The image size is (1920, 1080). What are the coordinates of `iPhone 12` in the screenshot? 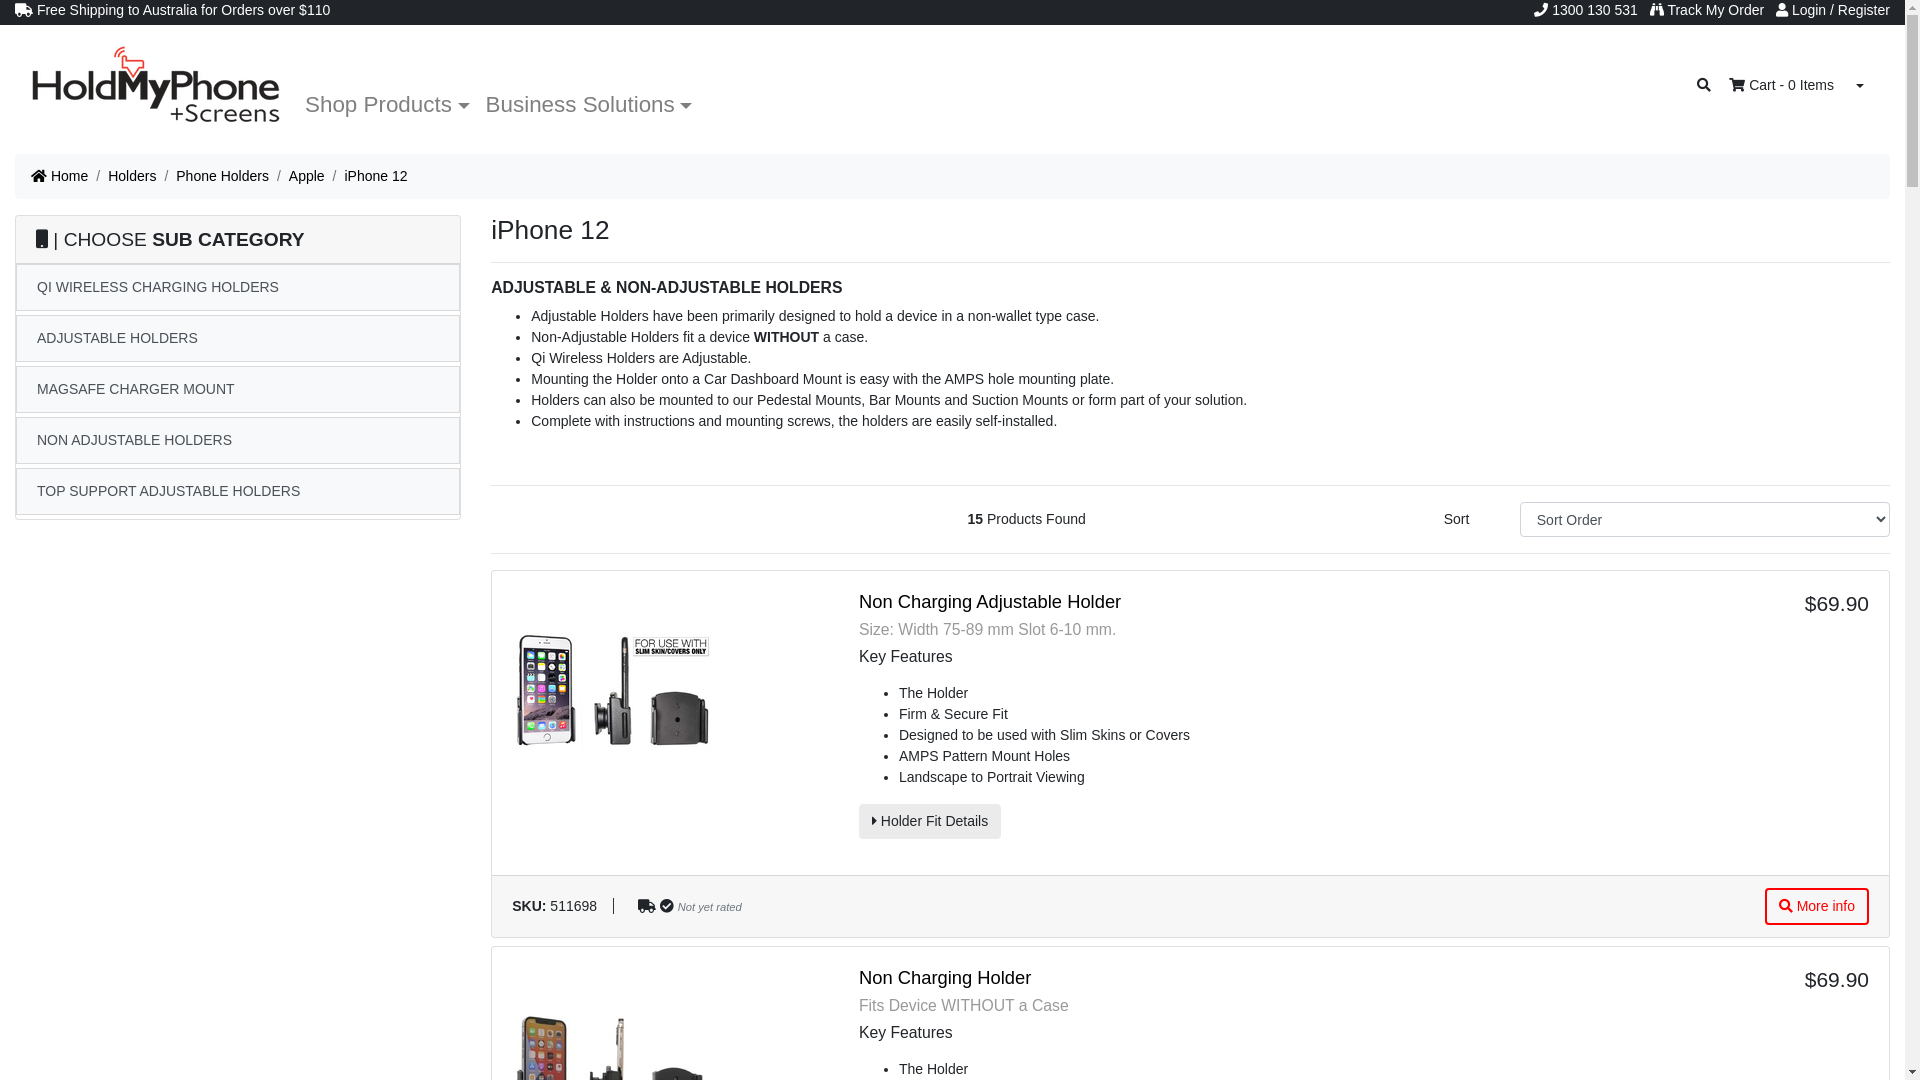 It's located at (376, 176).